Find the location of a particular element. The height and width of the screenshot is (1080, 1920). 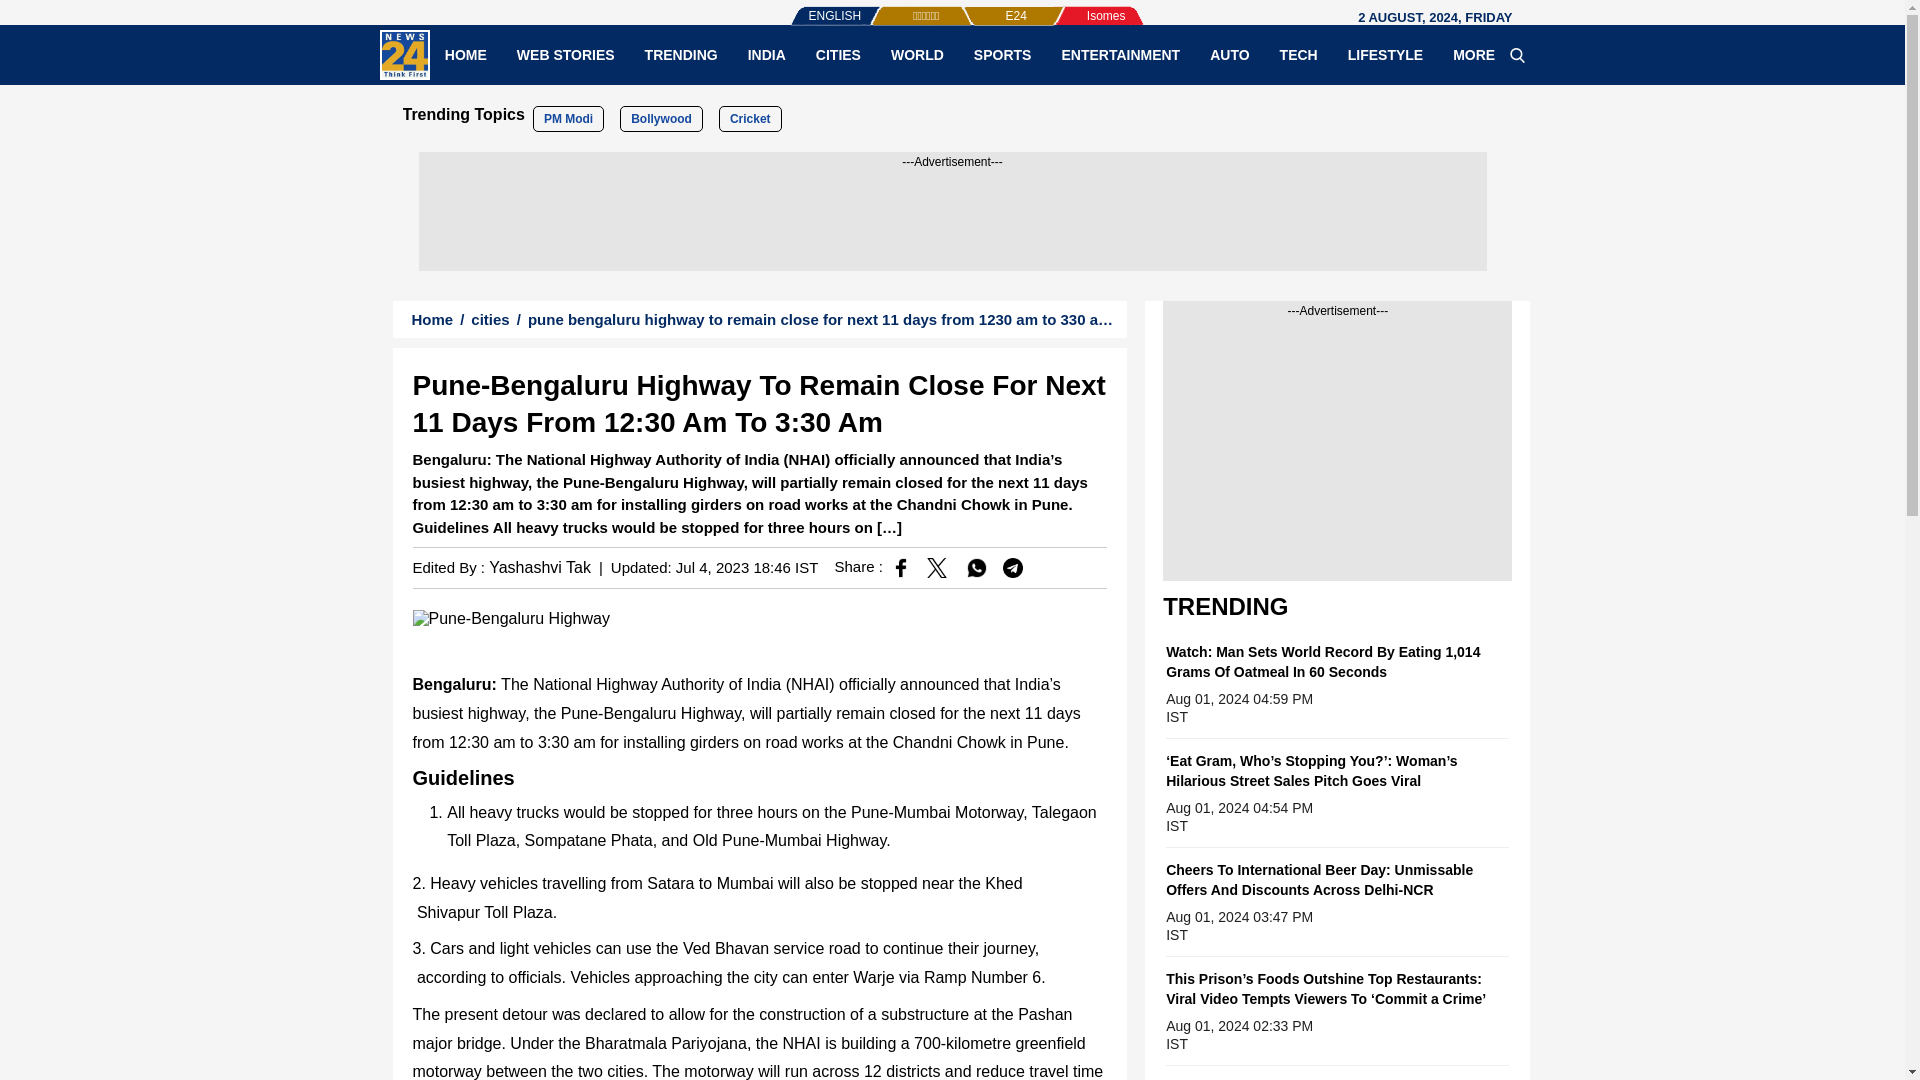

WORLD is located at coordinates (916, 54).